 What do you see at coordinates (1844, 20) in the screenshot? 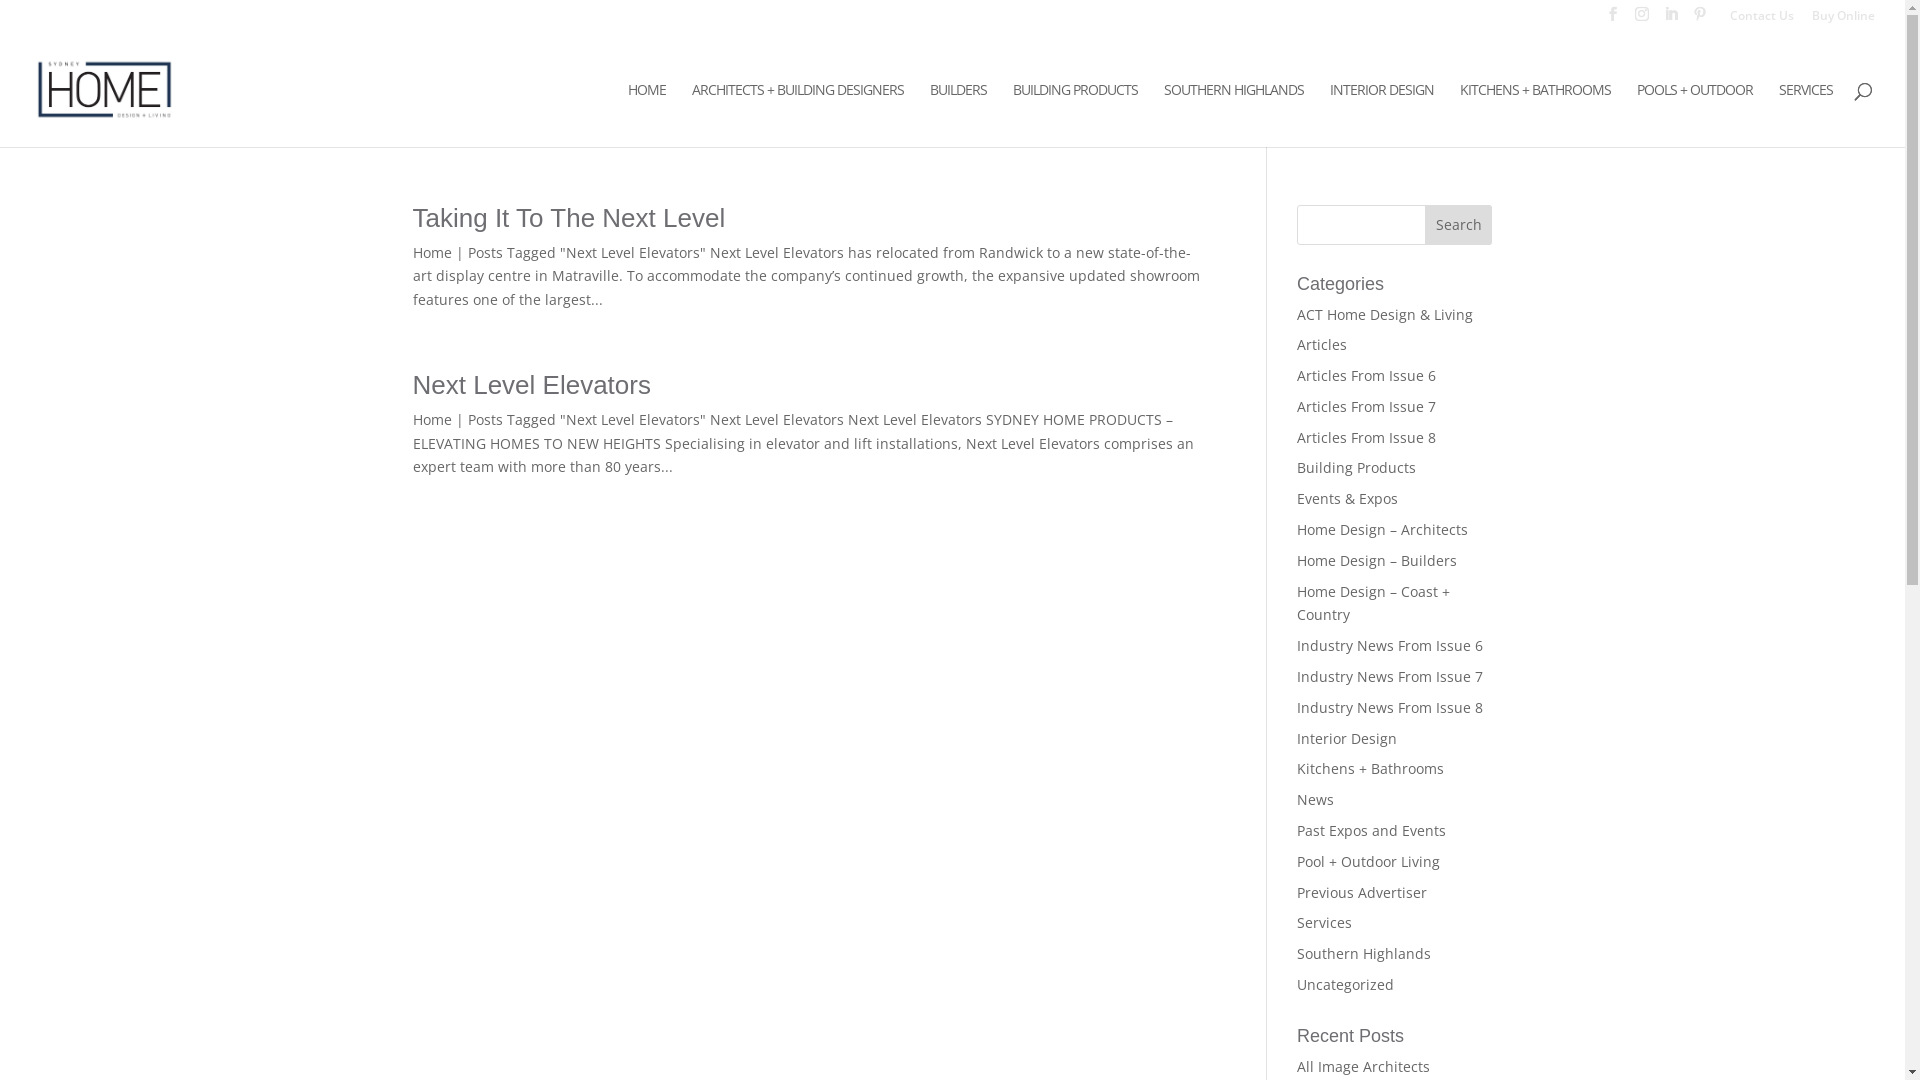
I see `Buy Online` at bounding box center [1844, 20].